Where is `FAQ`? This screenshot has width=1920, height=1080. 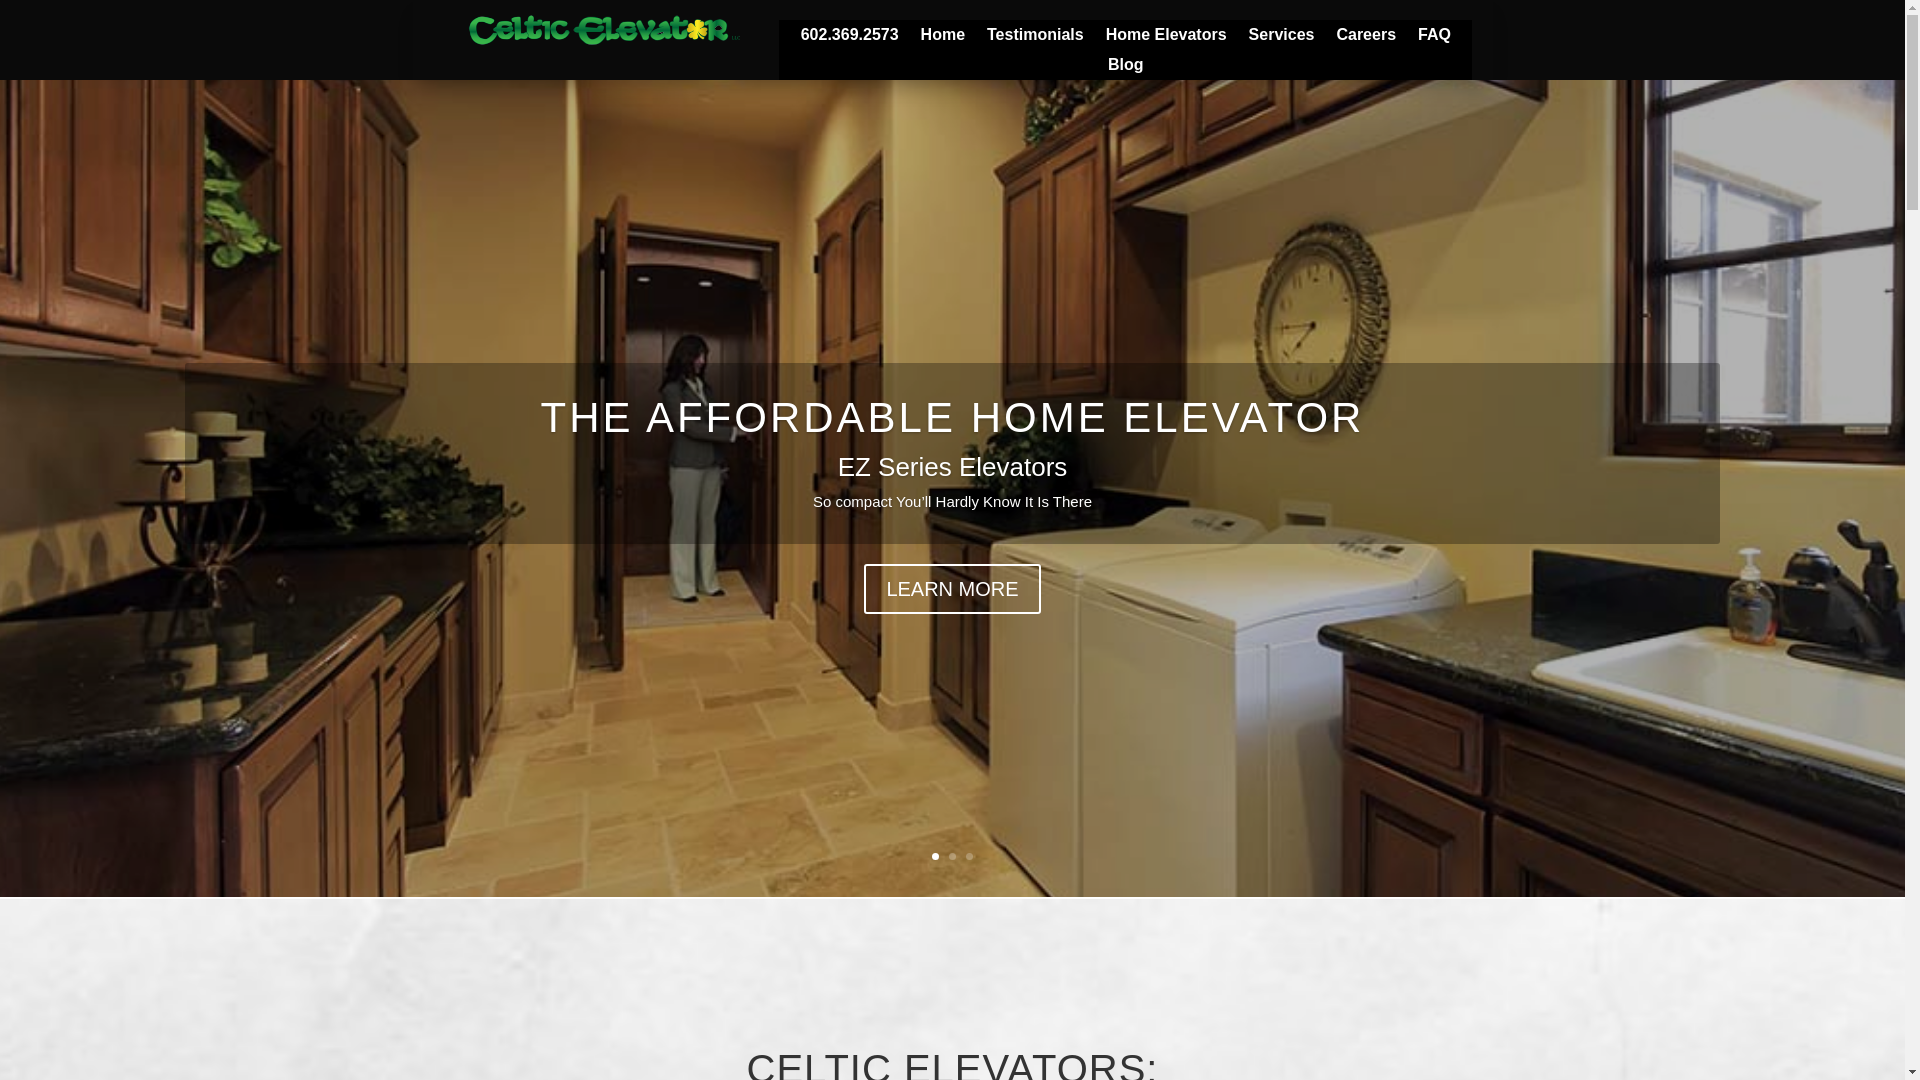 FAQ is located at coordinates (1434, 38).